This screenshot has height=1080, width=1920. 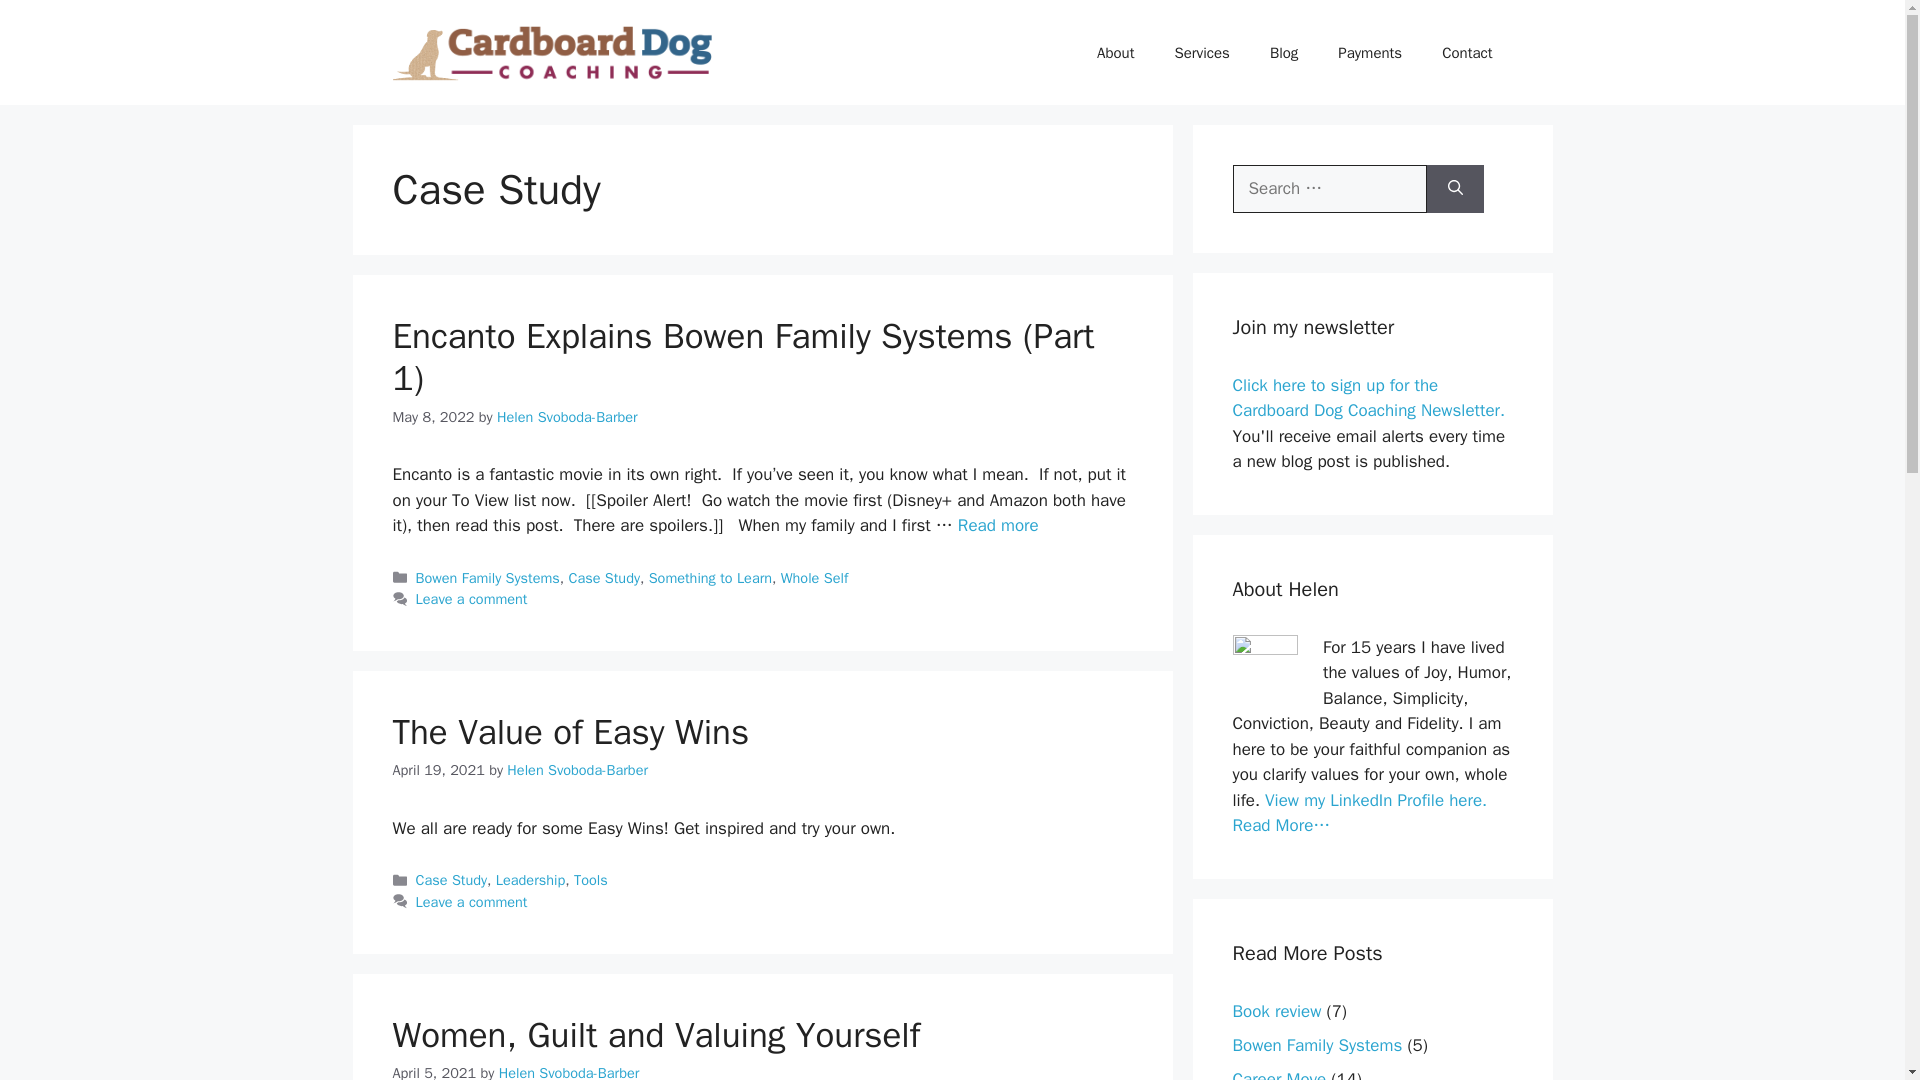 What do you see at coordinates (567, 416) in the screenshot?
I see `Helen Svoboda-Barber` at bounding box center [567, 416].